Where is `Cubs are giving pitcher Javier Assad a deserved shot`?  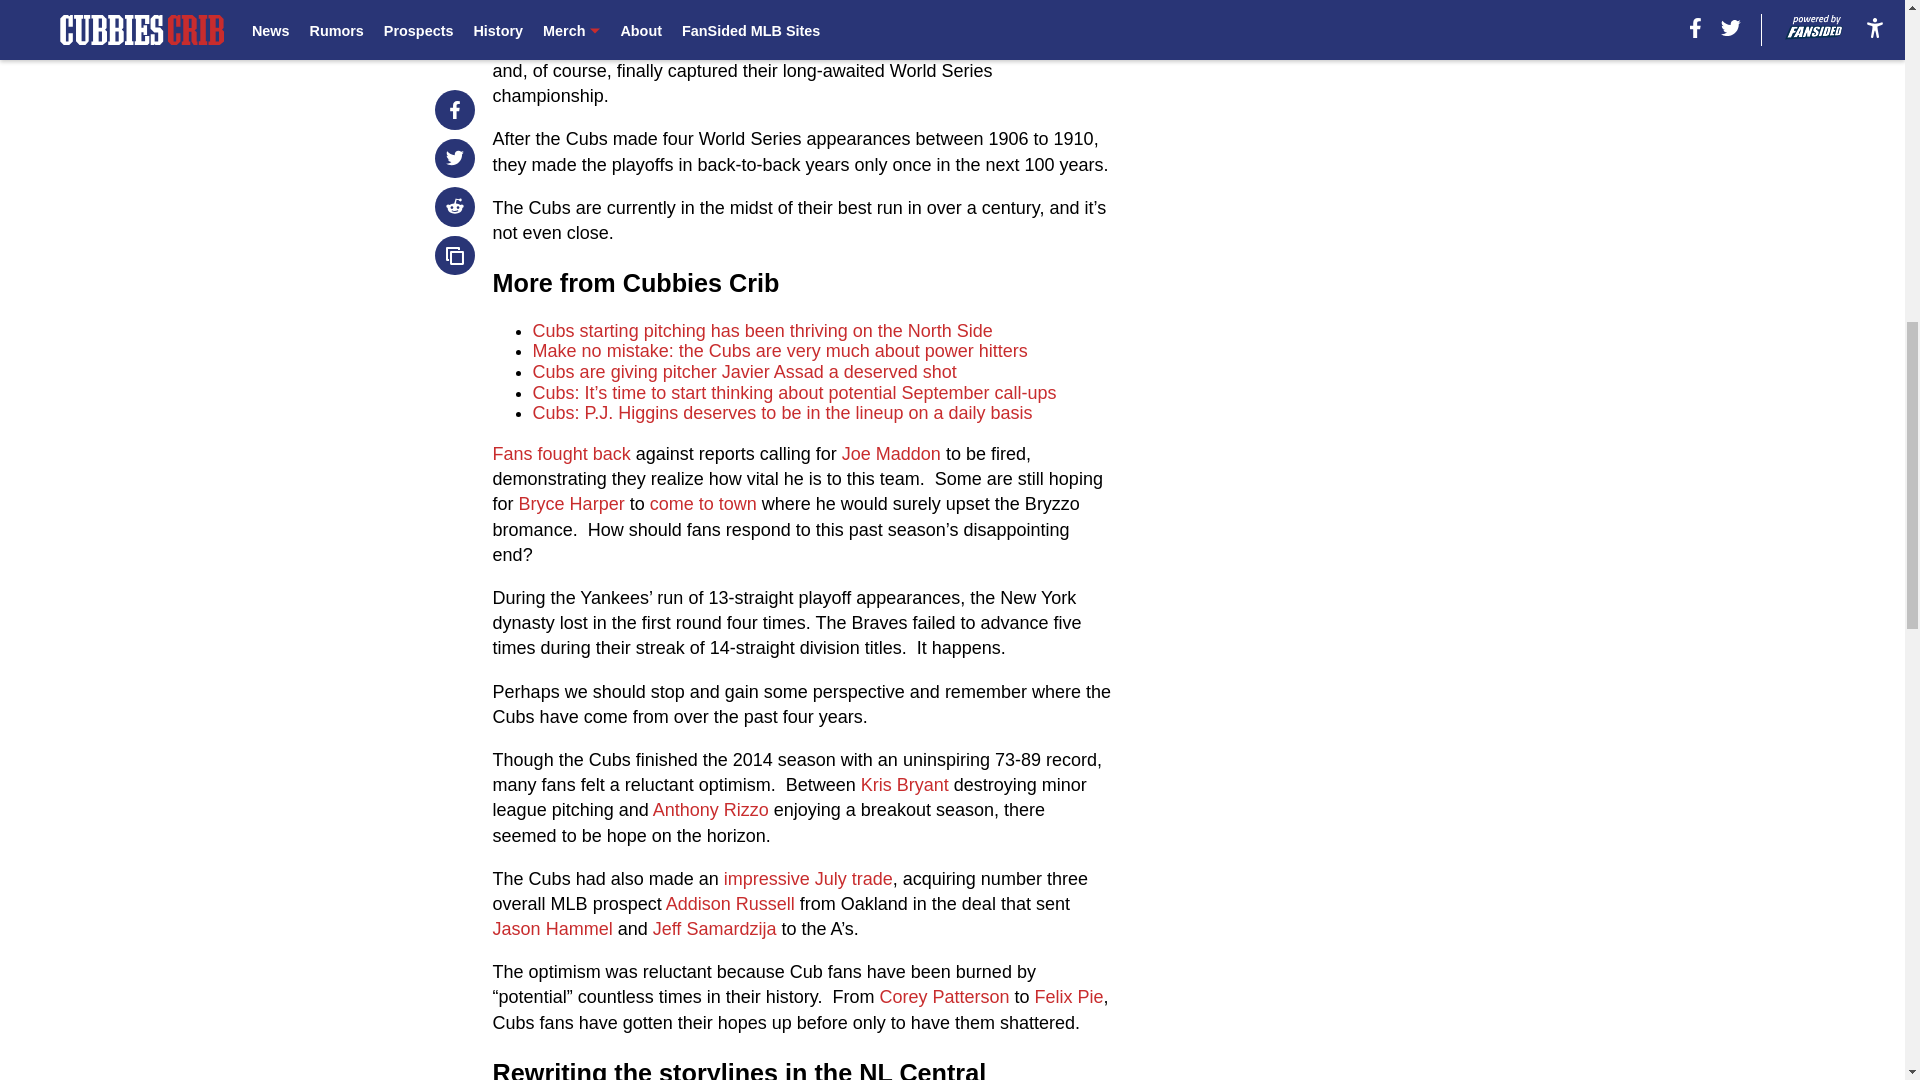 Cubs are giving pitcher Javier Assad a deserved shot is located at coordinates (744, 372).